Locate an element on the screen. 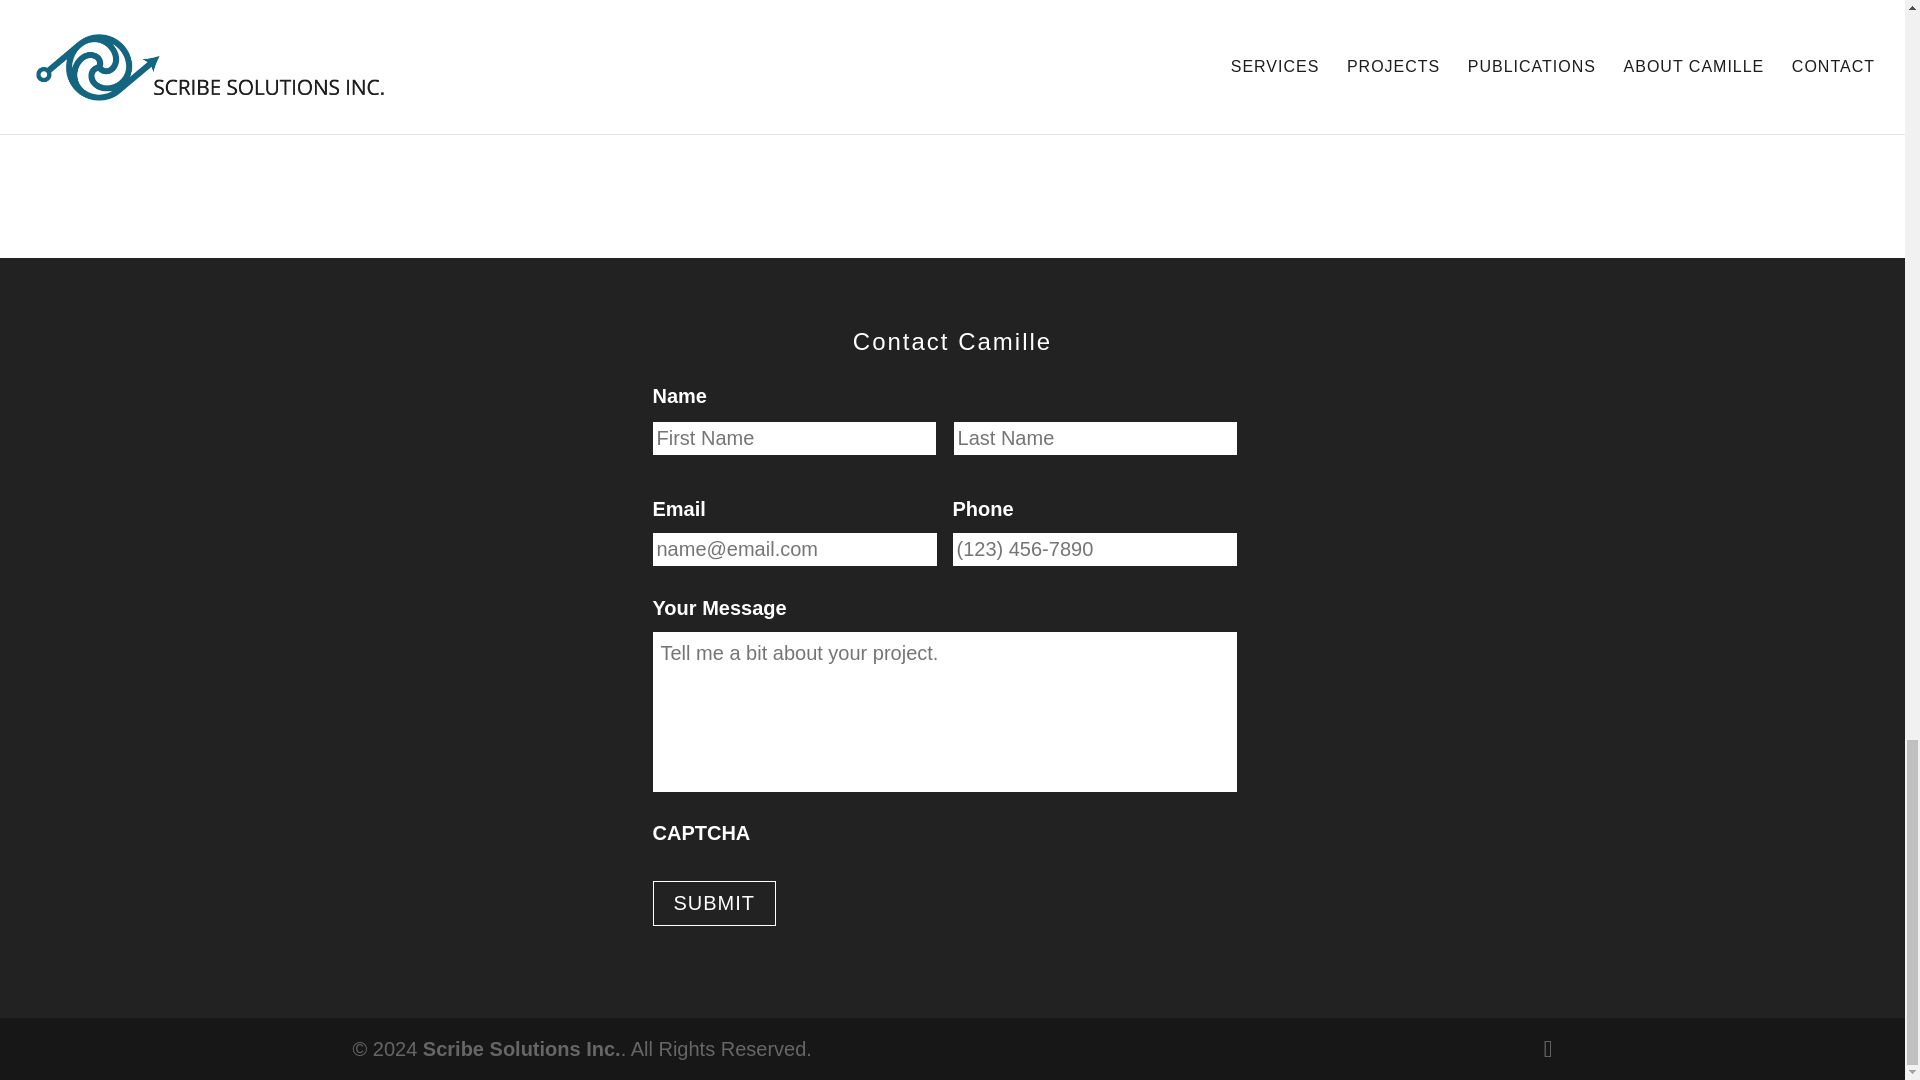 The image size is (1920, 1080). Technical Writing Coach in Calgary, Alberta Canada is located at coordinates (521, 1048).